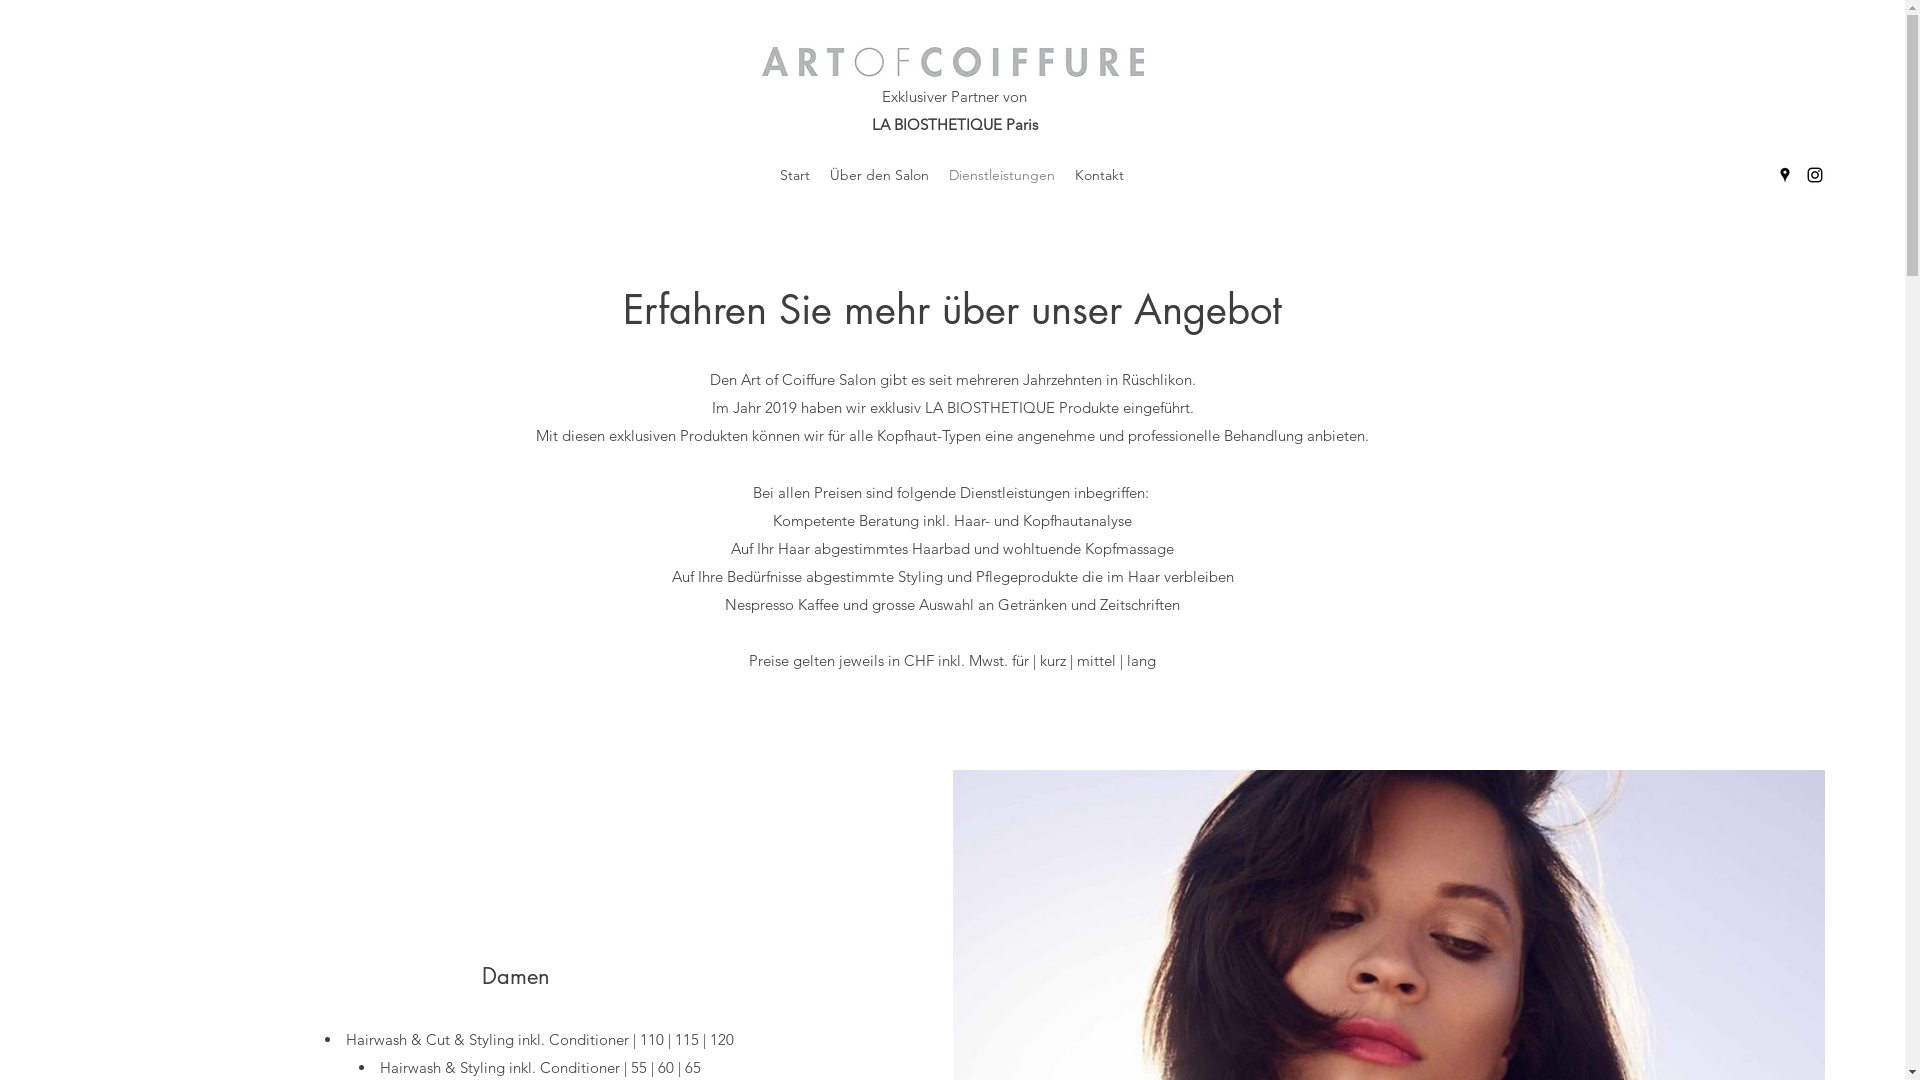 The image size is (1920, 1080). What do you see at coordinates (1100, 175) in the screenshot?
I see `Kontakt` at bounding box center [1100, 175].